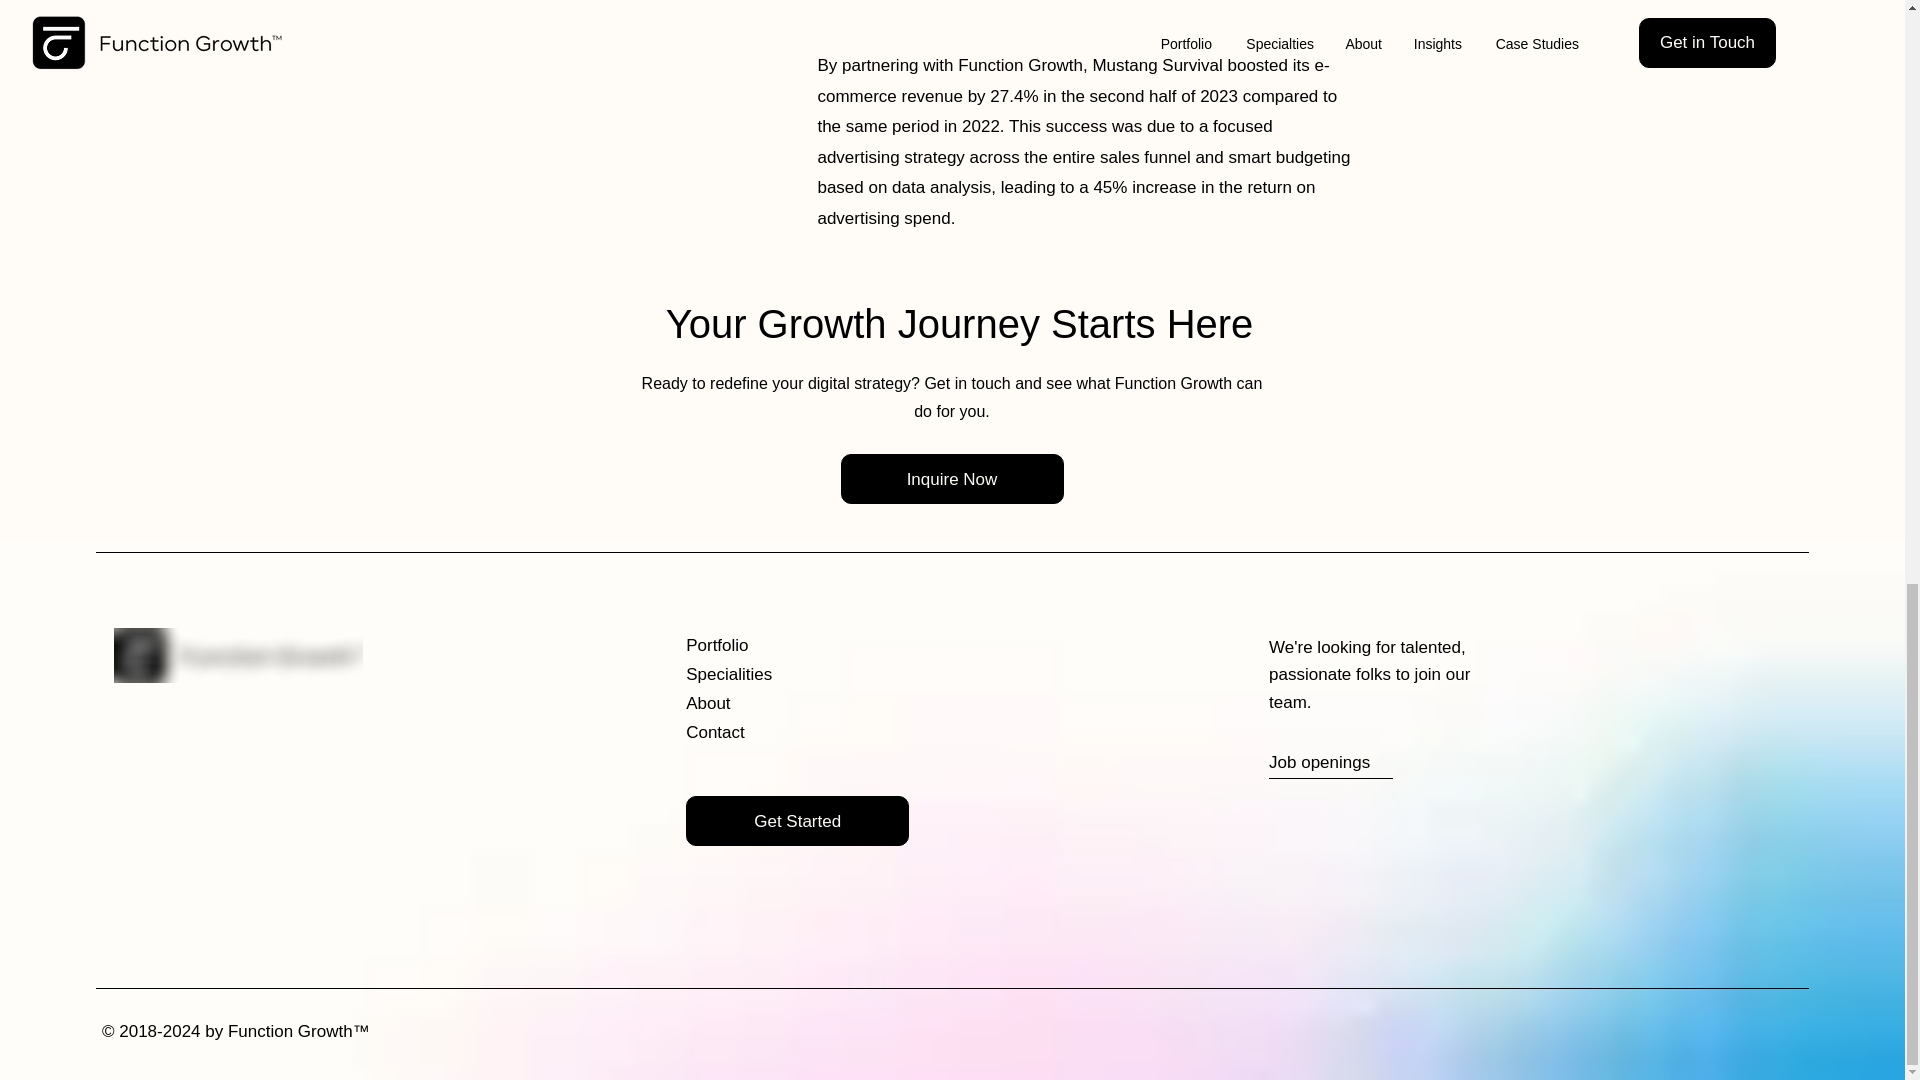 The image size is (1920, 1080). What do you see at coordinates (780, 644) in the screenshot?
I see `Portfolio` at bounding box center [780, 644].